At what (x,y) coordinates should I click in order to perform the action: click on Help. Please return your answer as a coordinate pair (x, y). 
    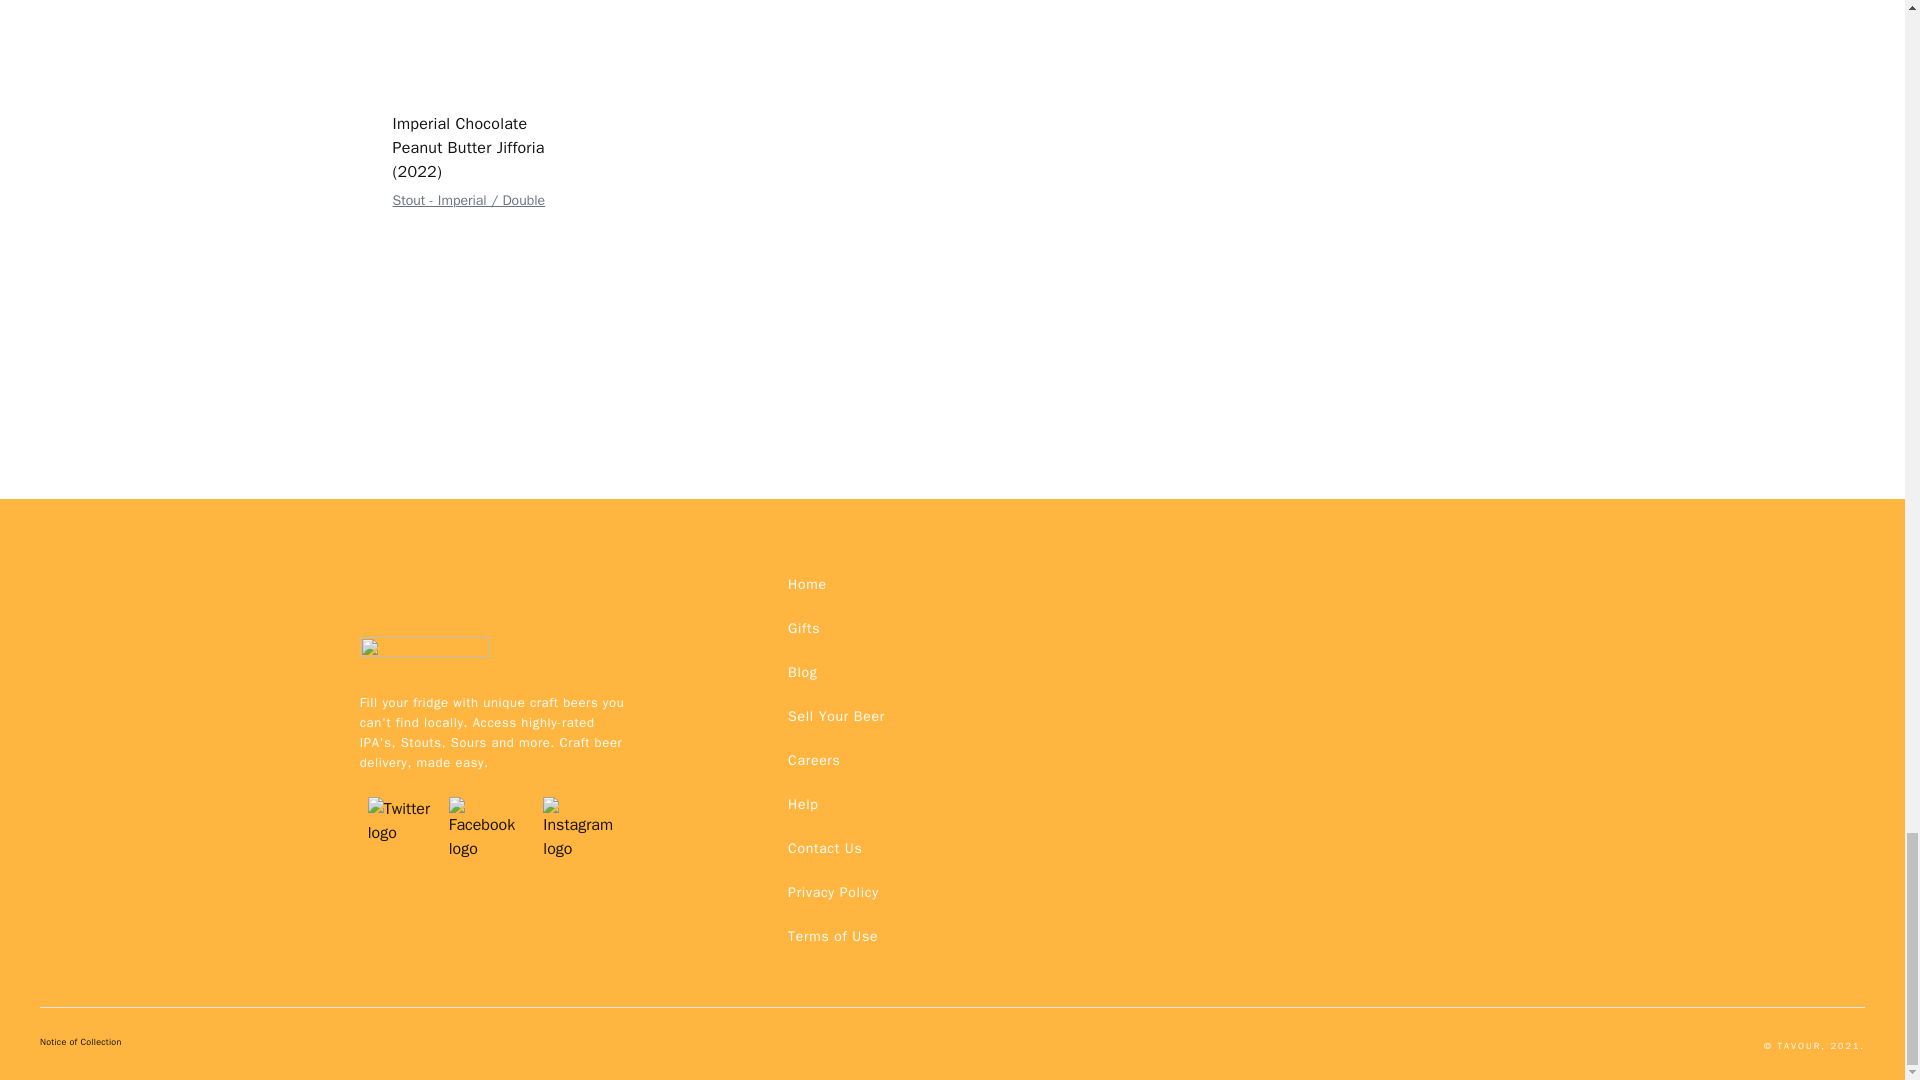
    Looking at the image, I should click on (802, 805).